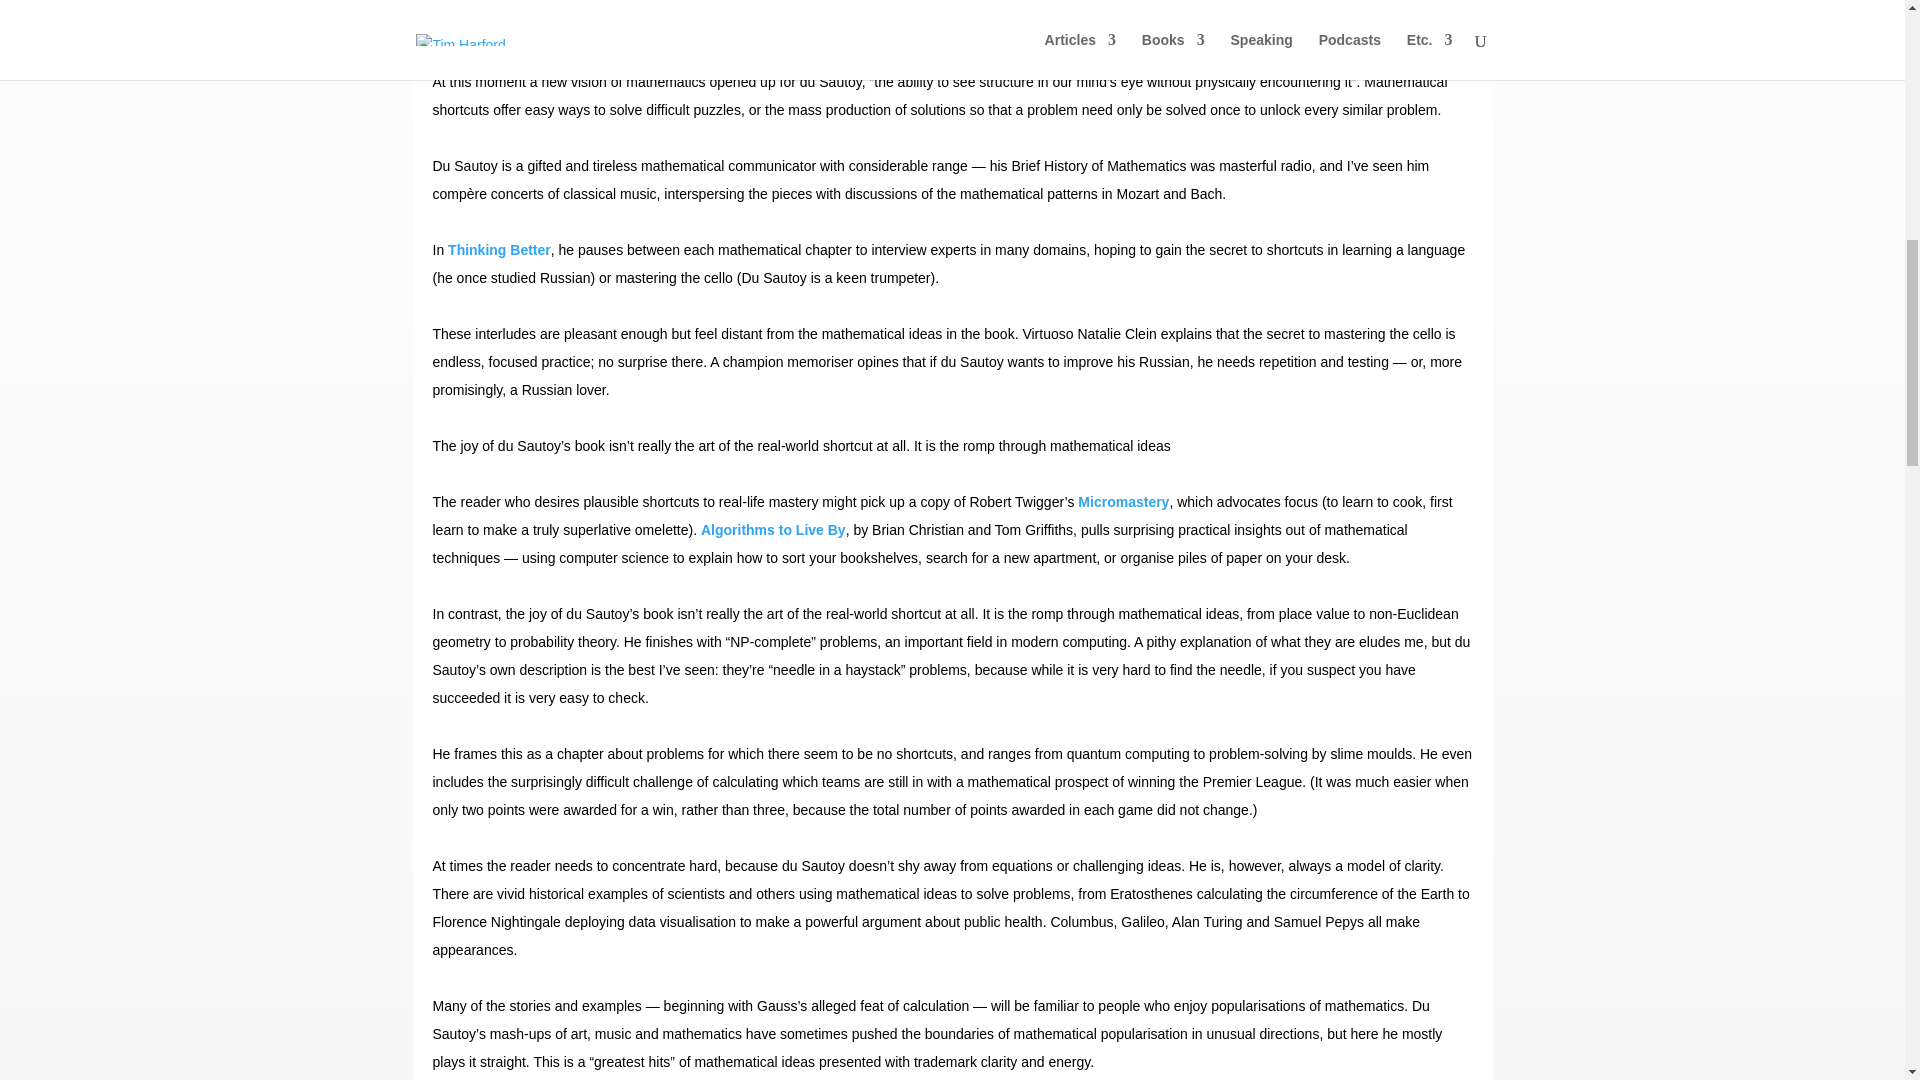  What do you see at coordinates (773, 529) in the screenshot?
I see `Algorithms to Live By` at bounding box center [773, 529].